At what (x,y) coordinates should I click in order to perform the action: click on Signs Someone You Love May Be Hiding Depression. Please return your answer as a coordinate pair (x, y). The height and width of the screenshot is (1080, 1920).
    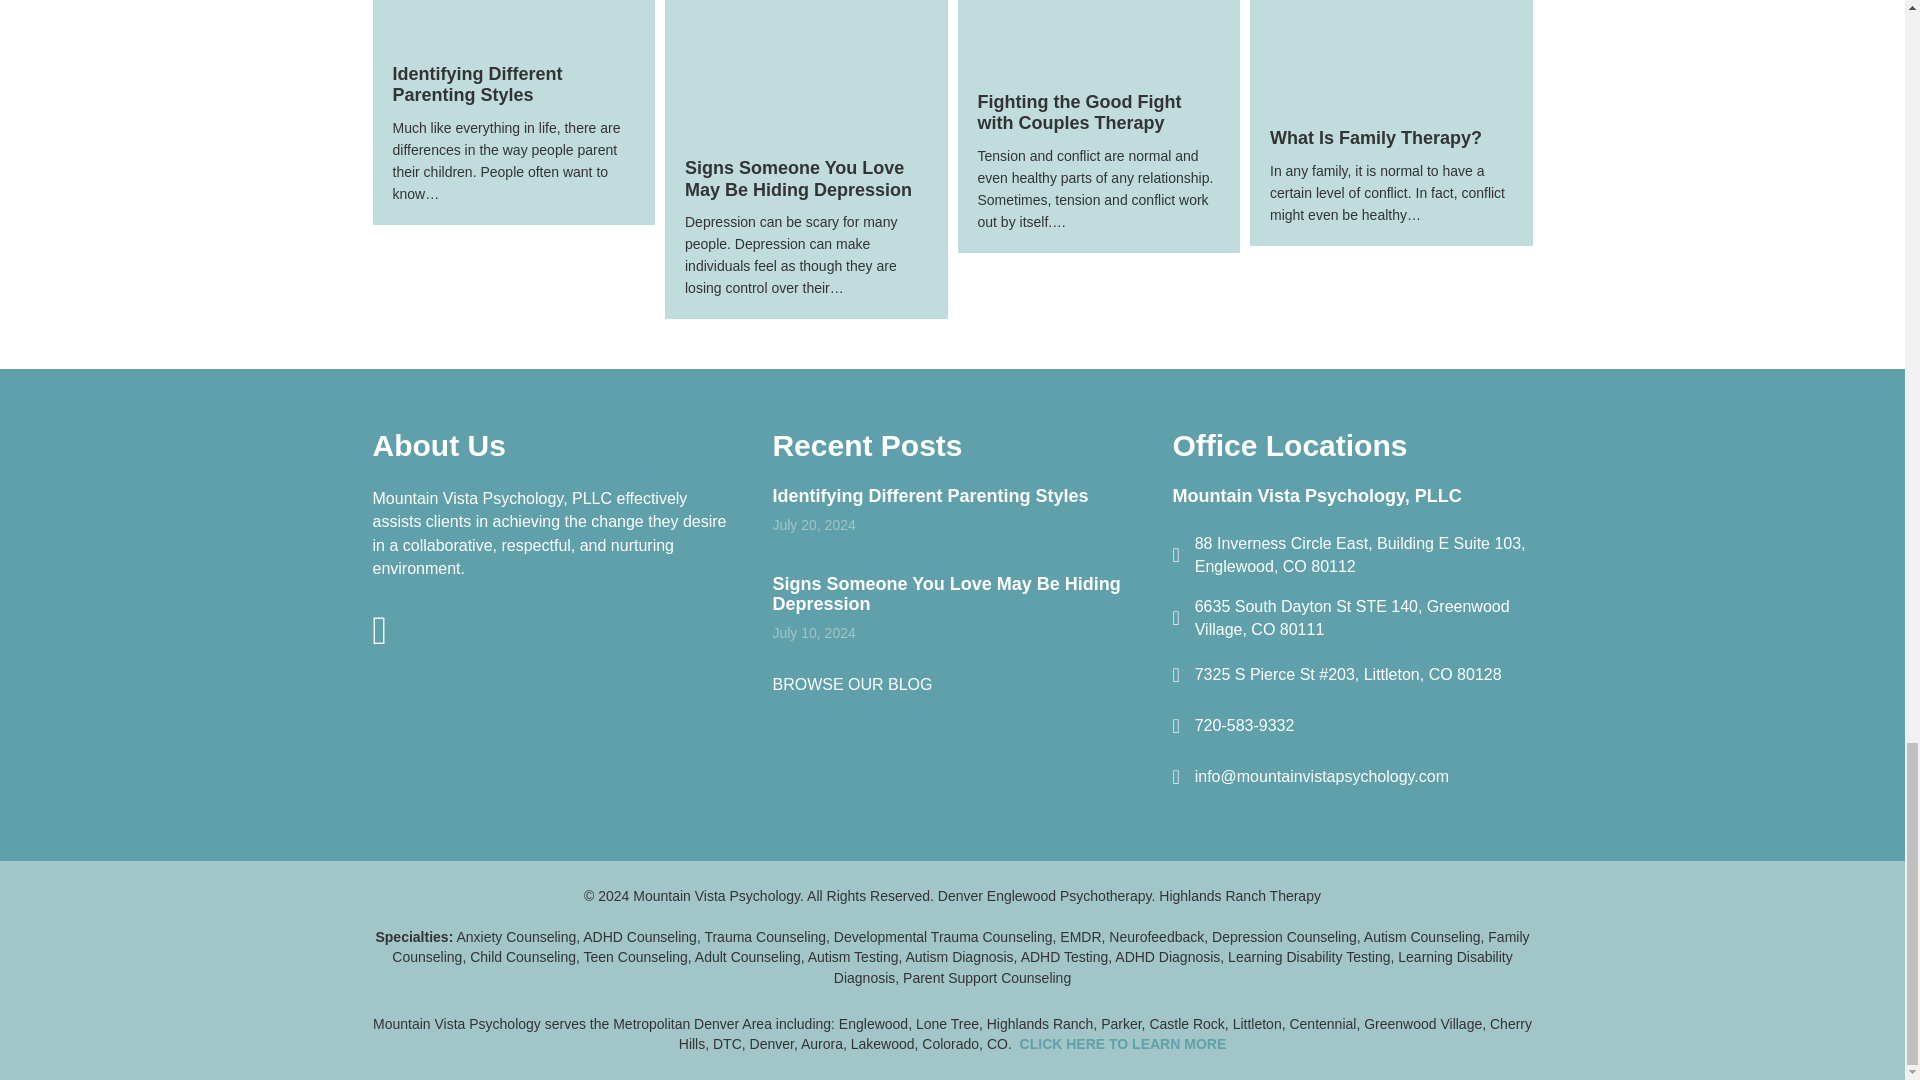
    Looking at the image, I should click on (806, 42).